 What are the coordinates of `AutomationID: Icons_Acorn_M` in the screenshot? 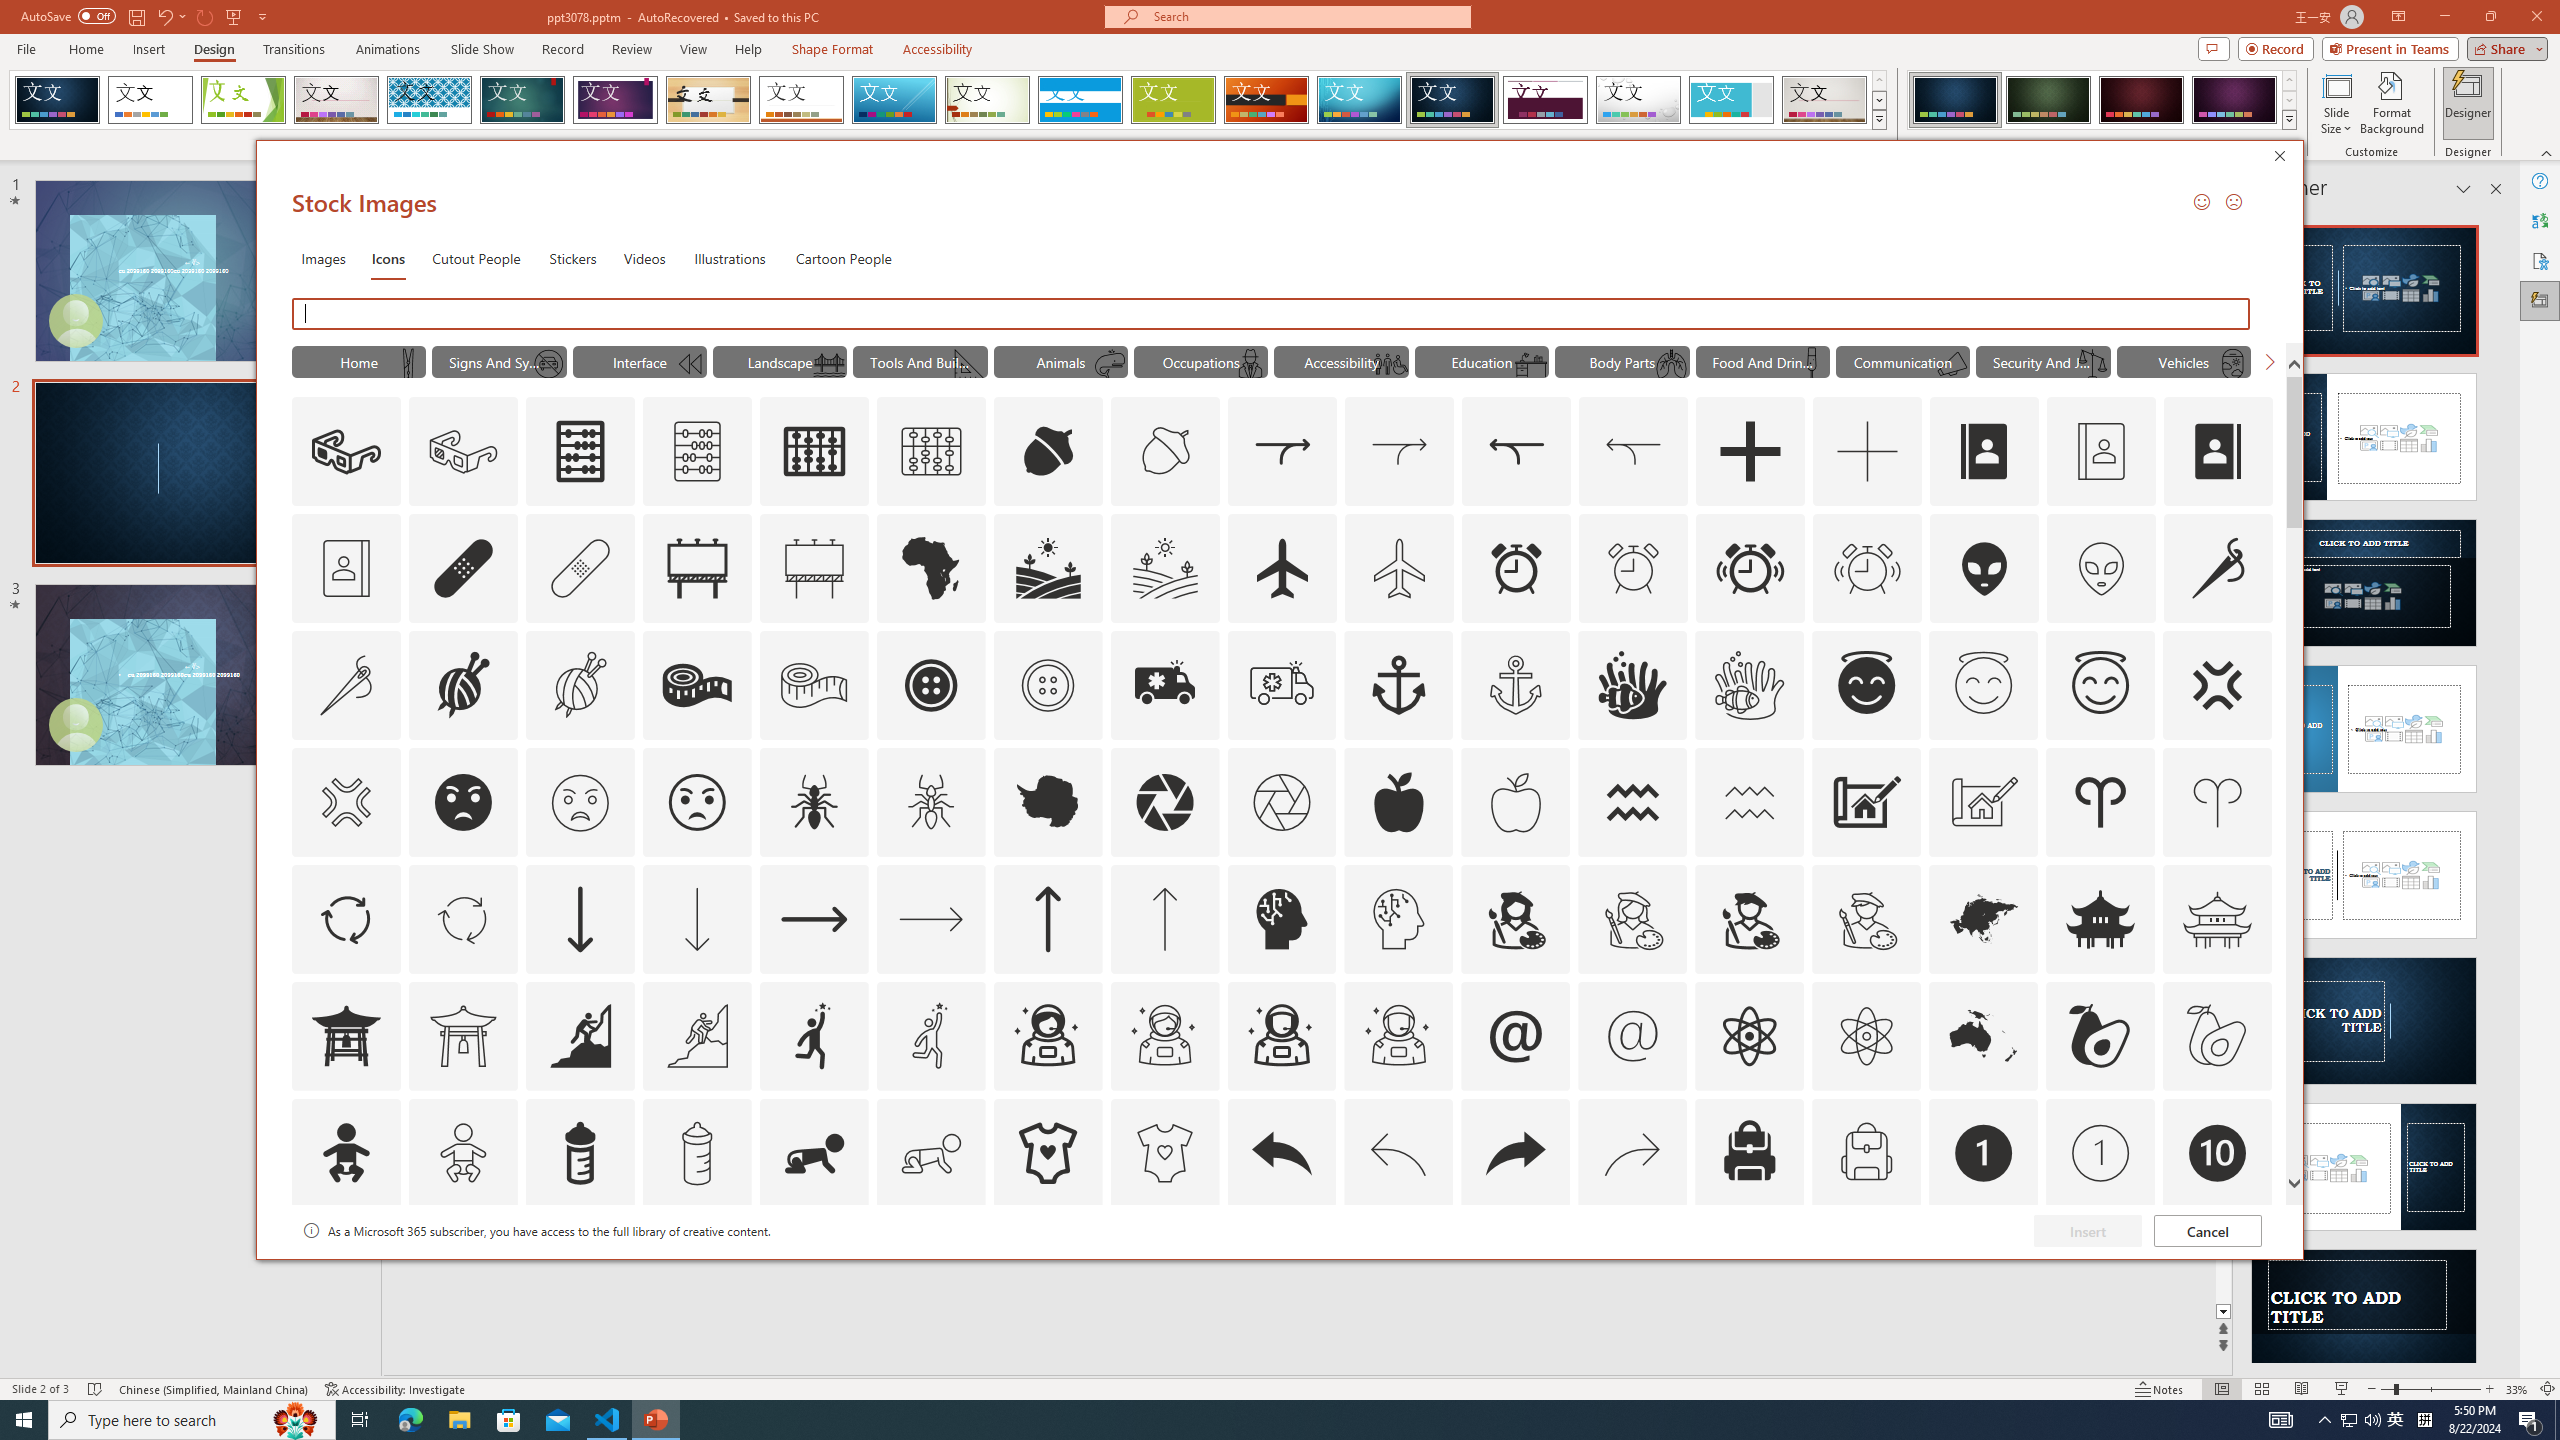 It's located at (1166, 452).